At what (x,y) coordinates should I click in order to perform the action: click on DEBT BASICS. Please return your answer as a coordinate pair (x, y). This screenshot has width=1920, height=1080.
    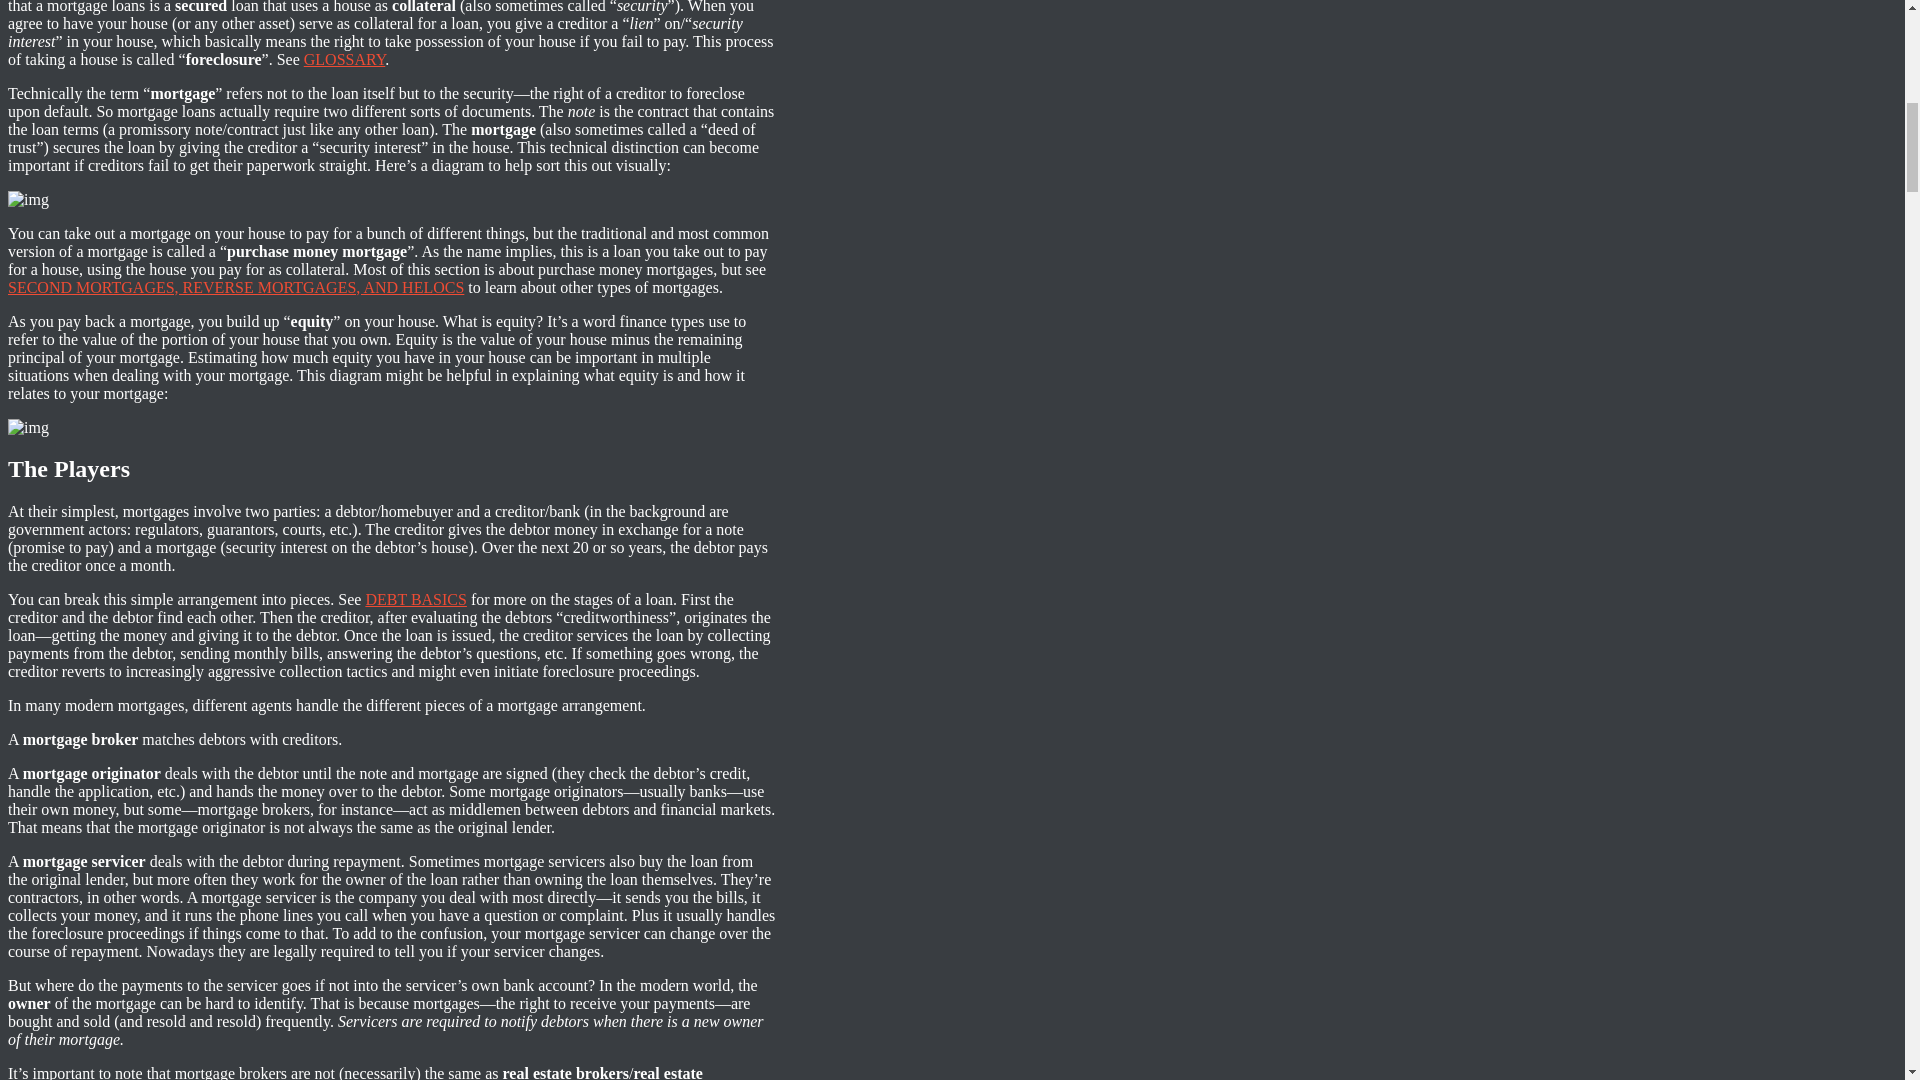
    Looking at the image, I should click on (415, 599).